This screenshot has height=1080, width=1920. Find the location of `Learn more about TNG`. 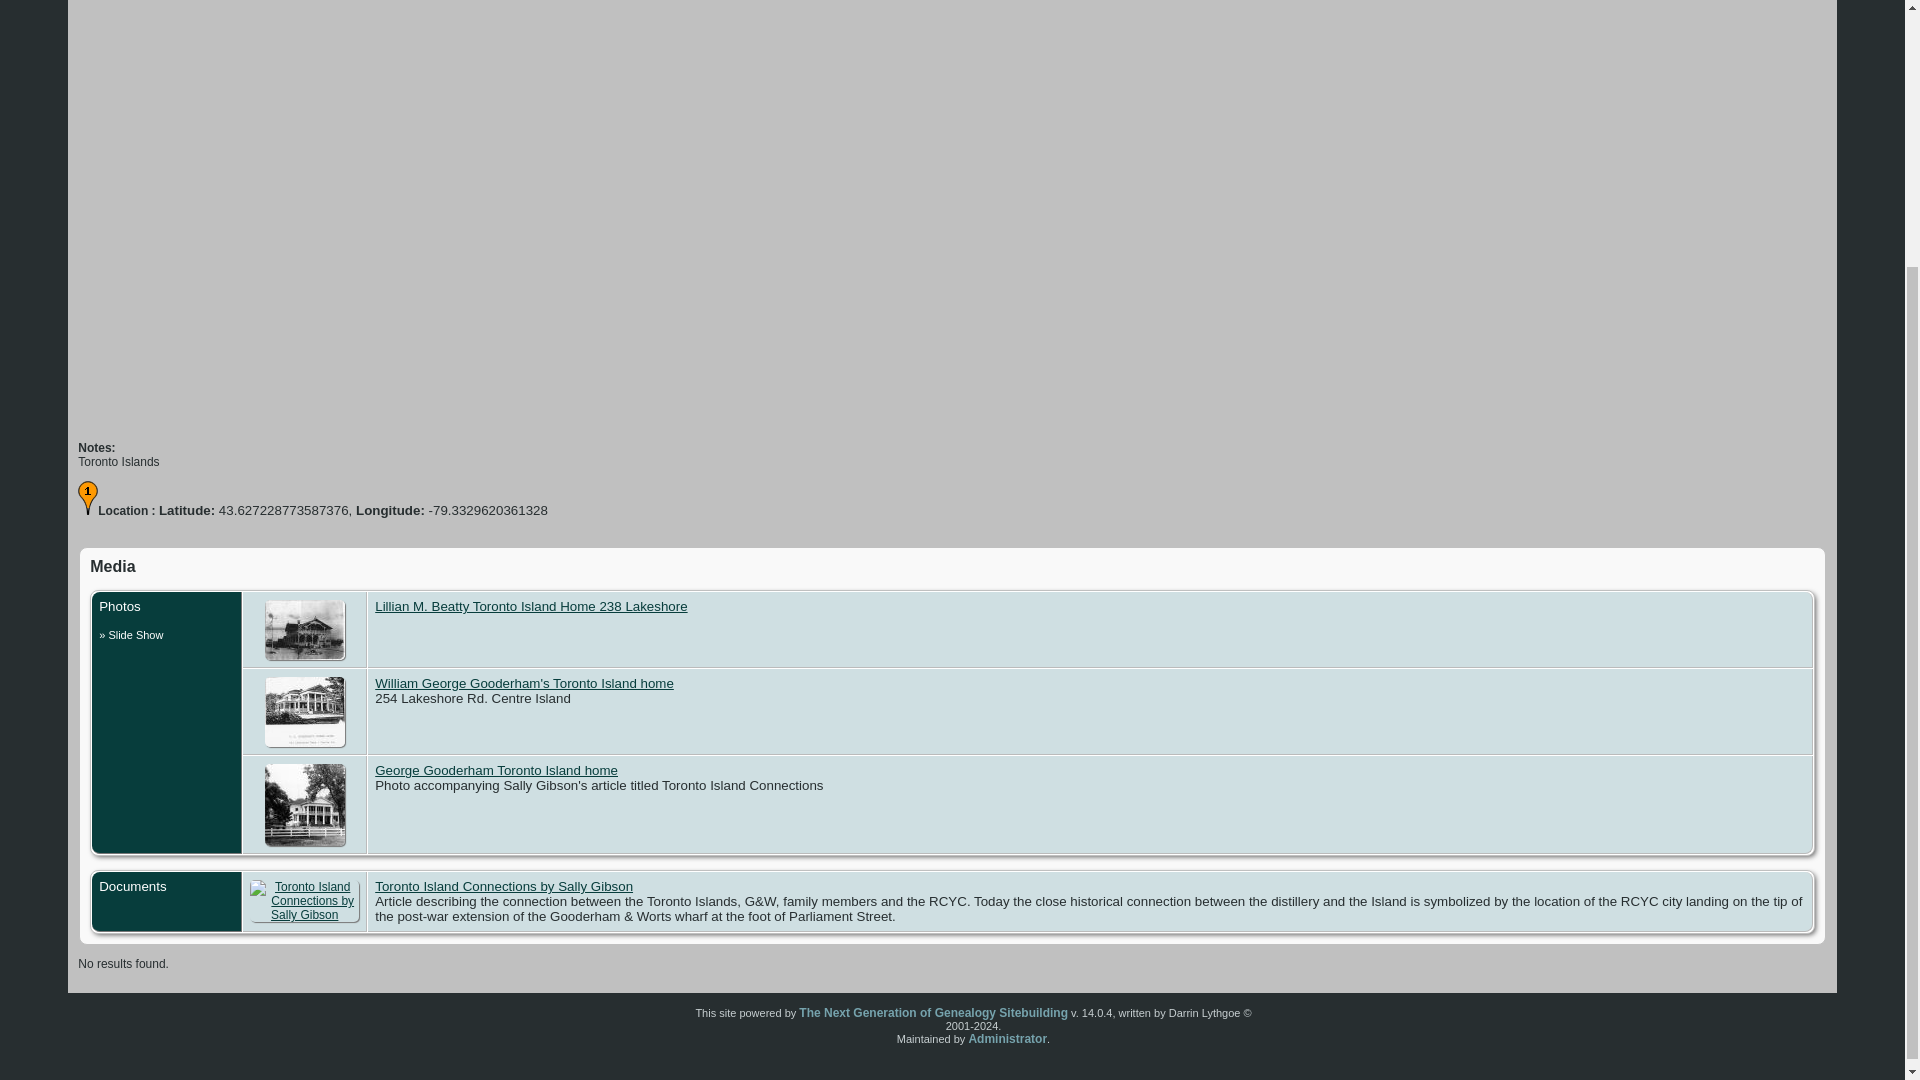

Learn more about TNG is located at coordinates (932, 1012).